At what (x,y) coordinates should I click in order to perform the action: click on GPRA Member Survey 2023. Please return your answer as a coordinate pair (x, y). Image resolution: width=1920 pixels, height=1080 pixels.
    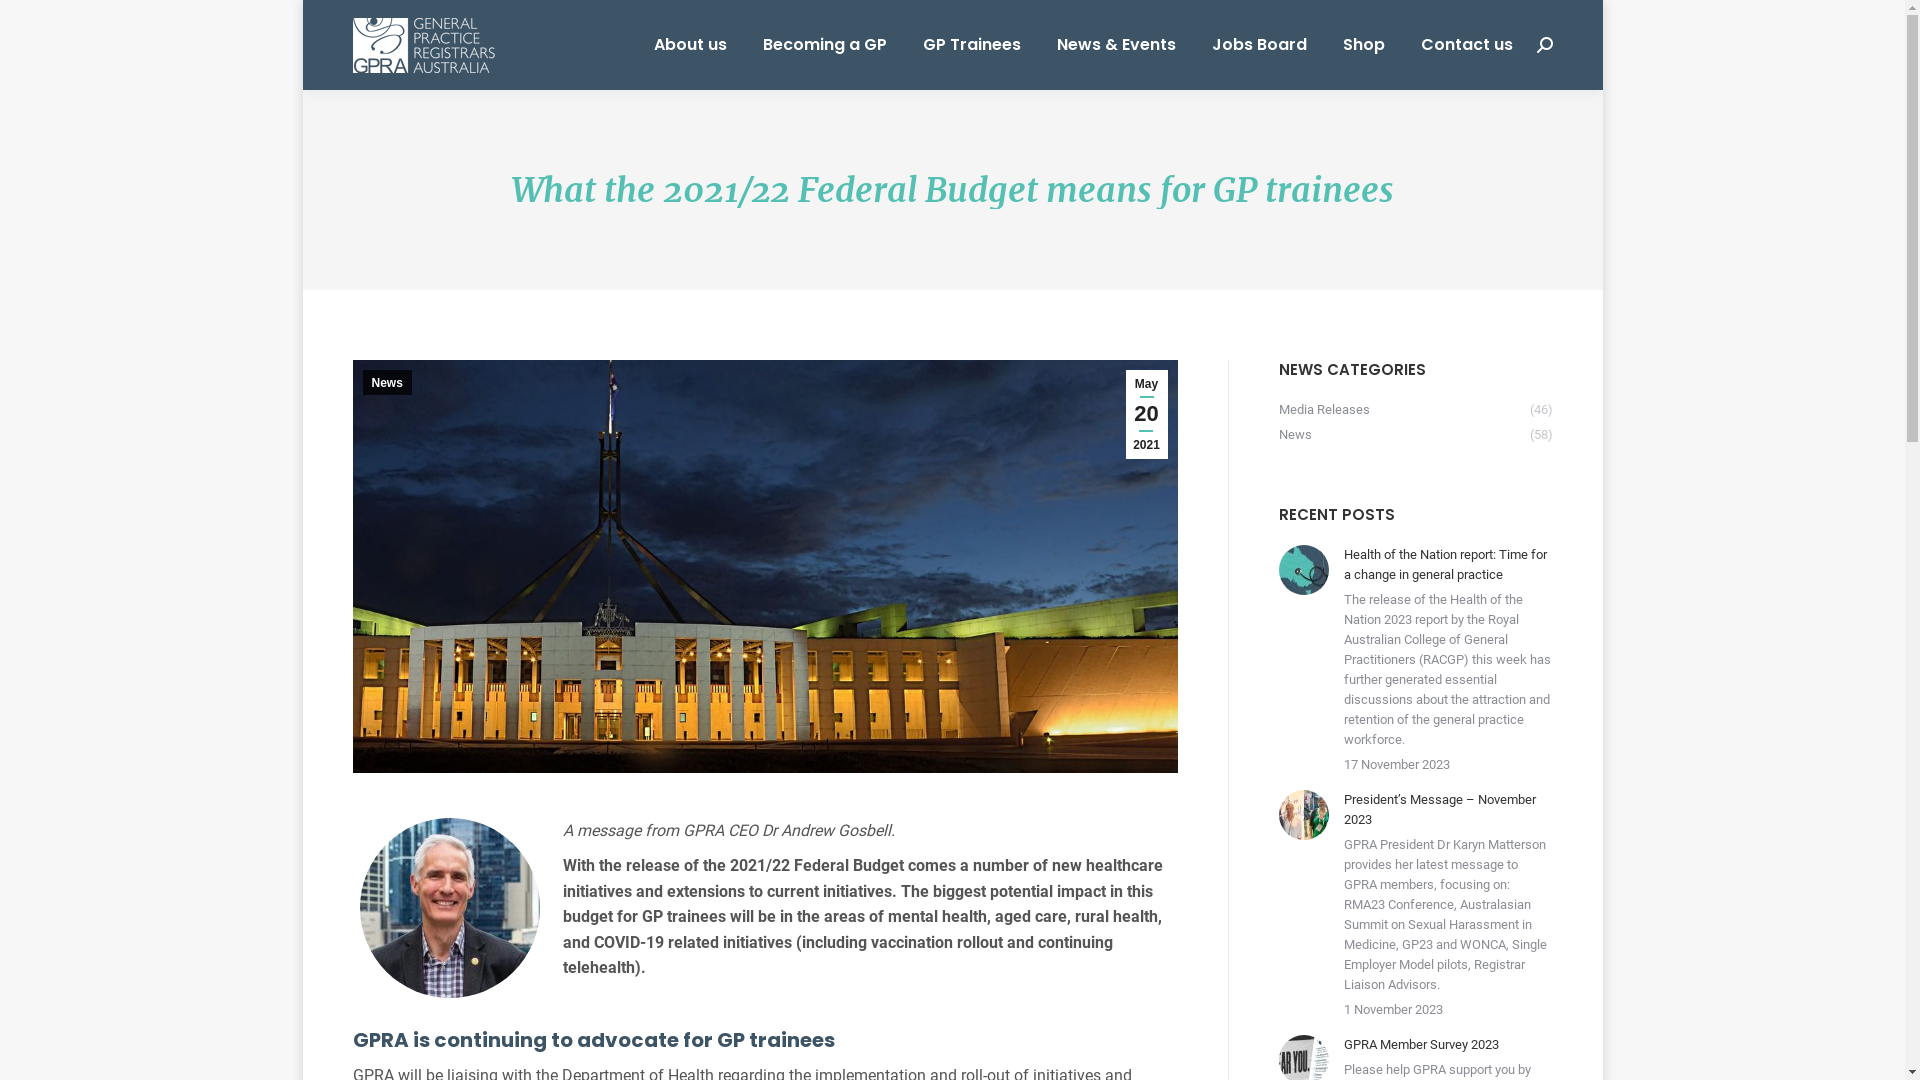
    Looking at the image, I should click on (1422, 1045).